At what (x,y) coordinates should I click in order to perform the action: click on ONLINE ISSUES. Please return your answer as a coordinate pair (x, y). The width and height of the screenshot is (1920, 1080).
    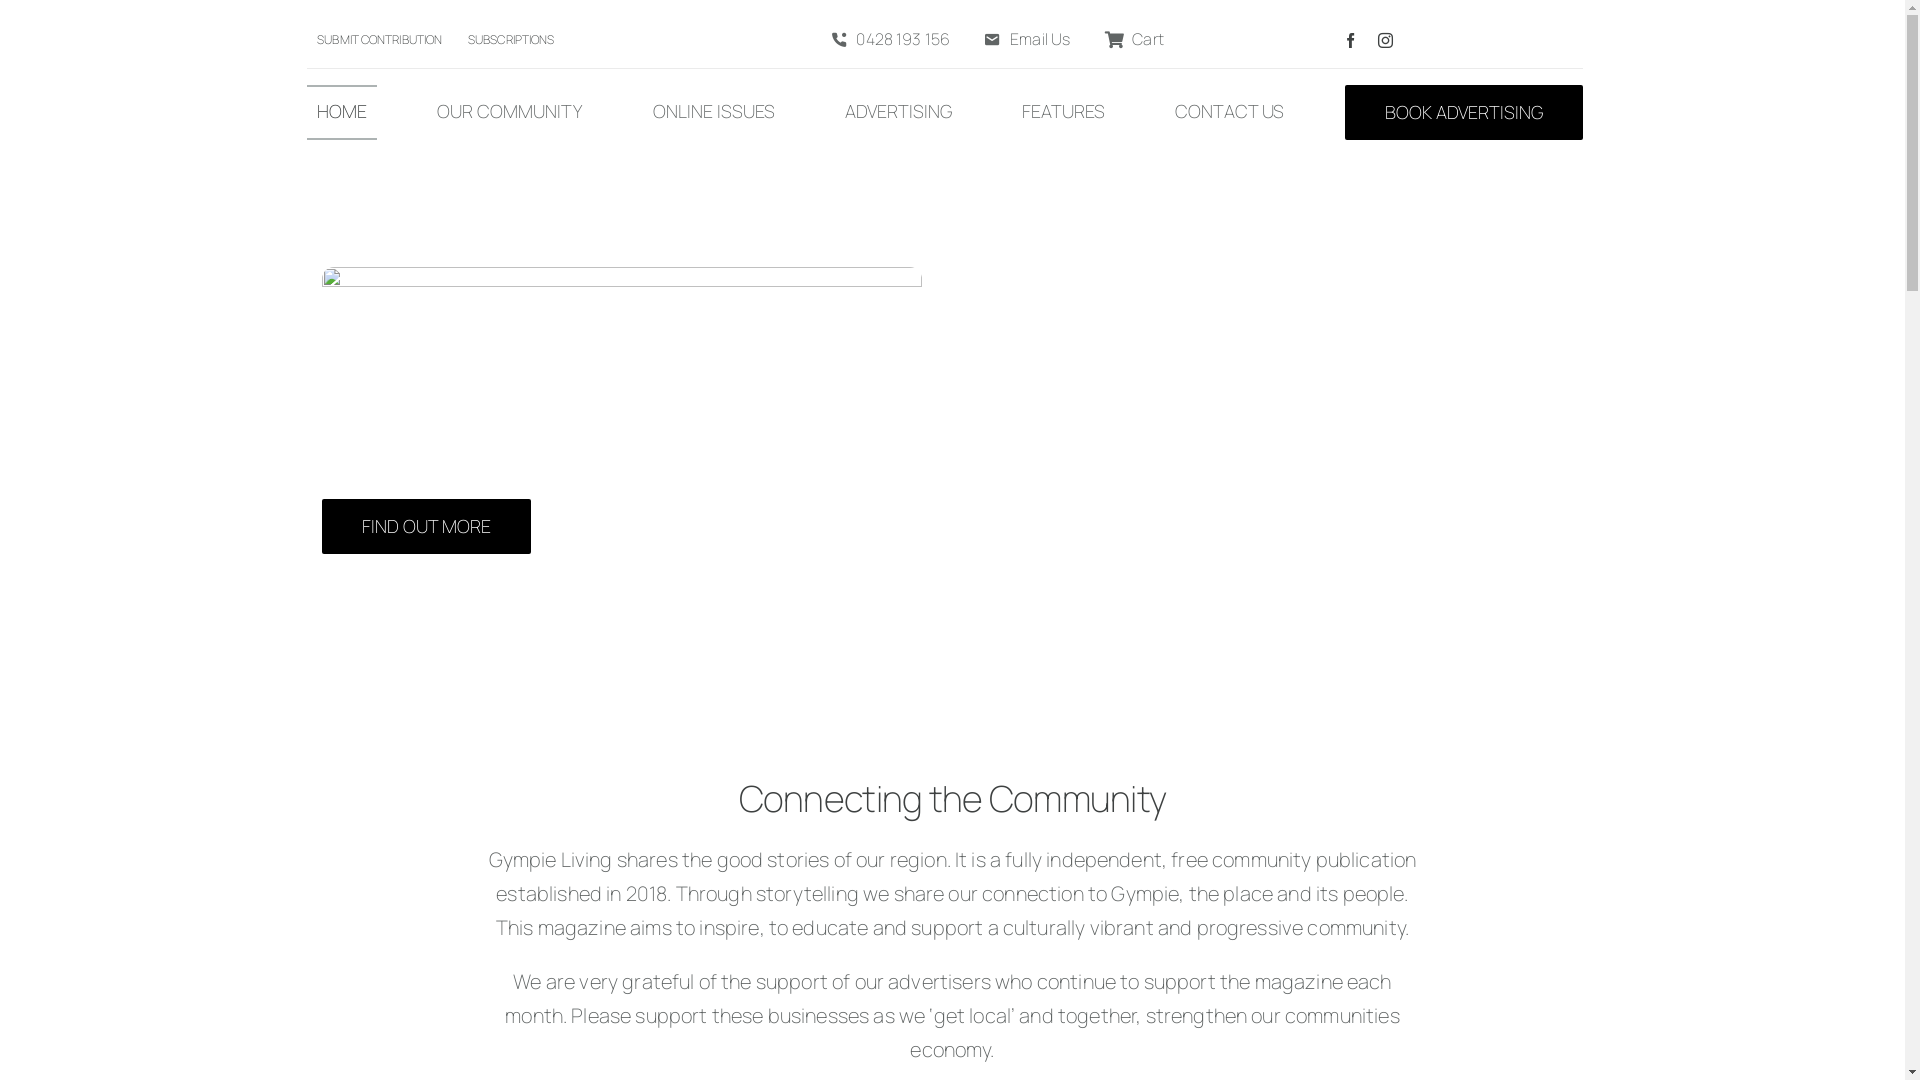
    Looking at the image, I should click on (714, 112).